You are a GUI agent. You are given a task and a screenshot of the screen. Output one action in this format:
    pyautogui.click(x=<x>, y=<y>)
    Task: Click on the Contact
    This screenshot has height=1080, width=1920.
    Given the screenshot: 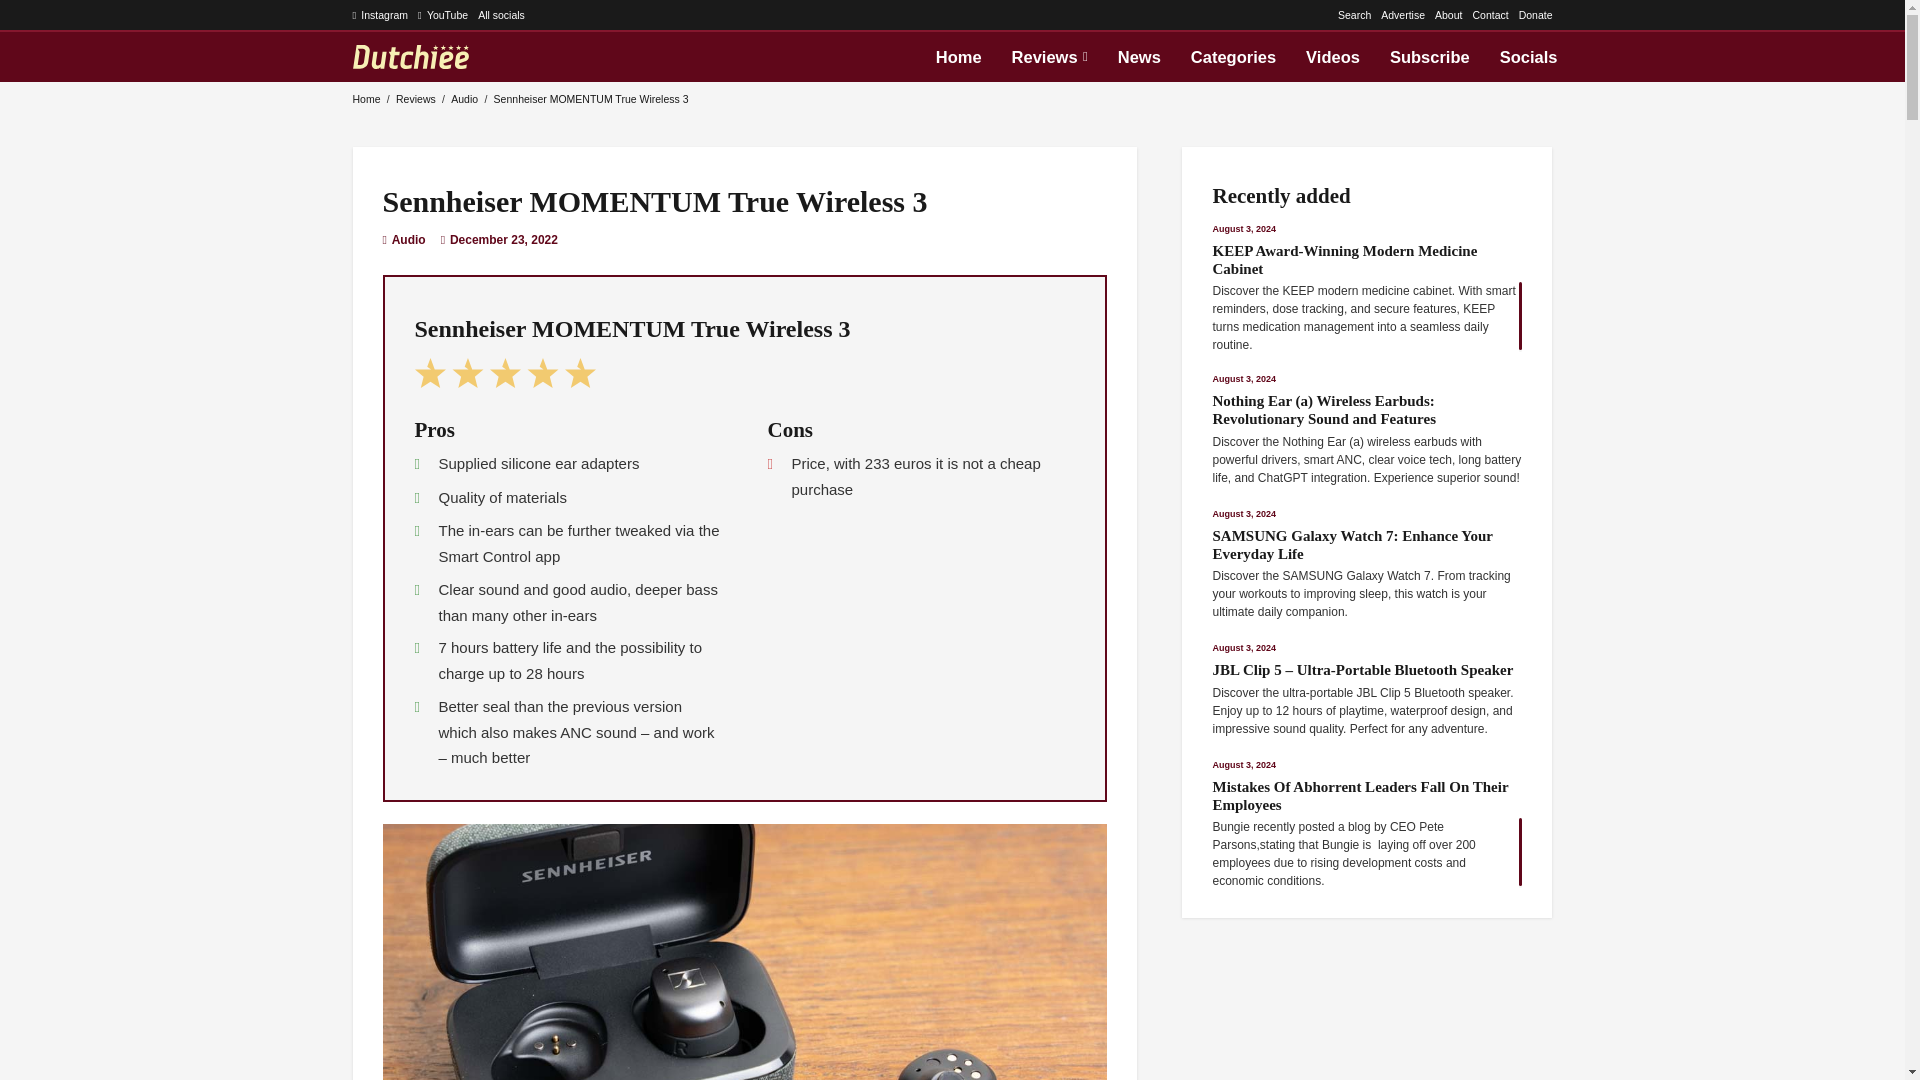 What is the action you would take?
    pyautogui.click(x=1490, y=14)
    